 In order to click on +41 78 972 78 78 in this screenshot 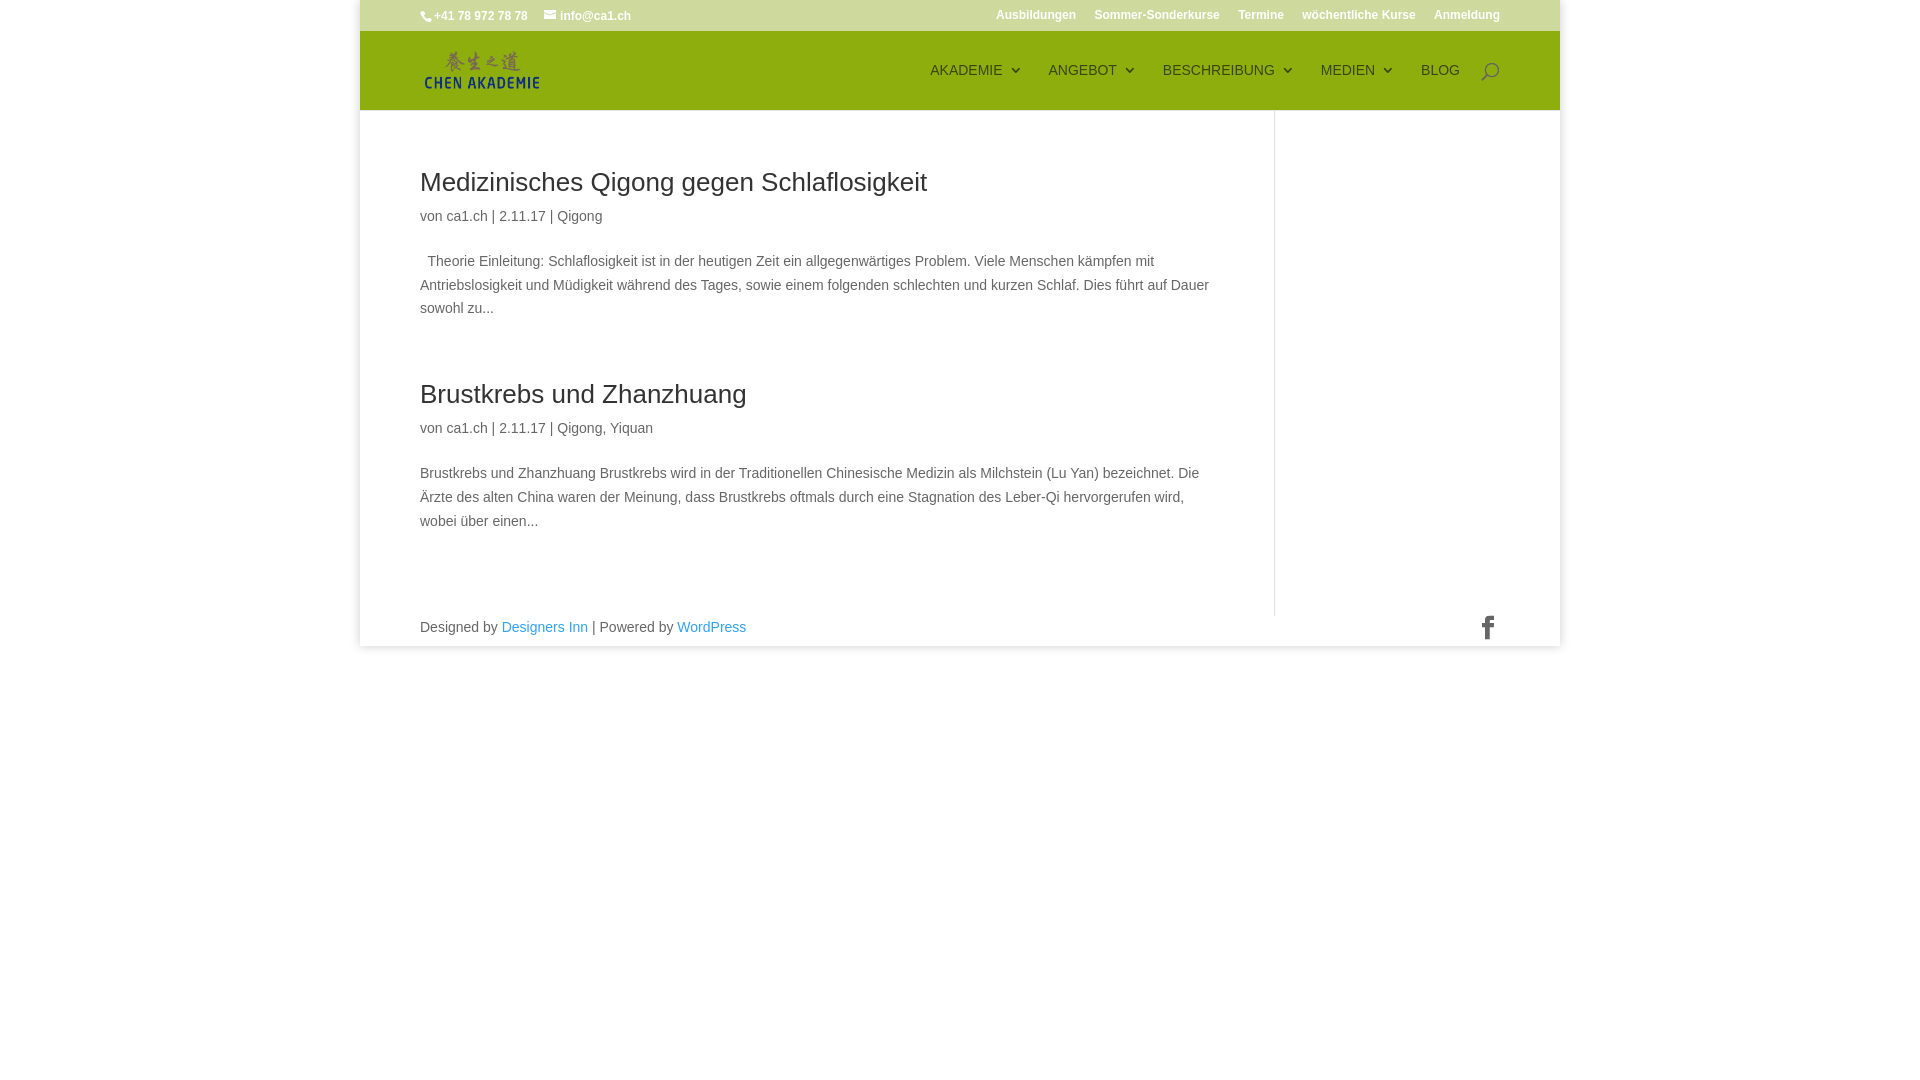, I will do `click(481, 16)`.